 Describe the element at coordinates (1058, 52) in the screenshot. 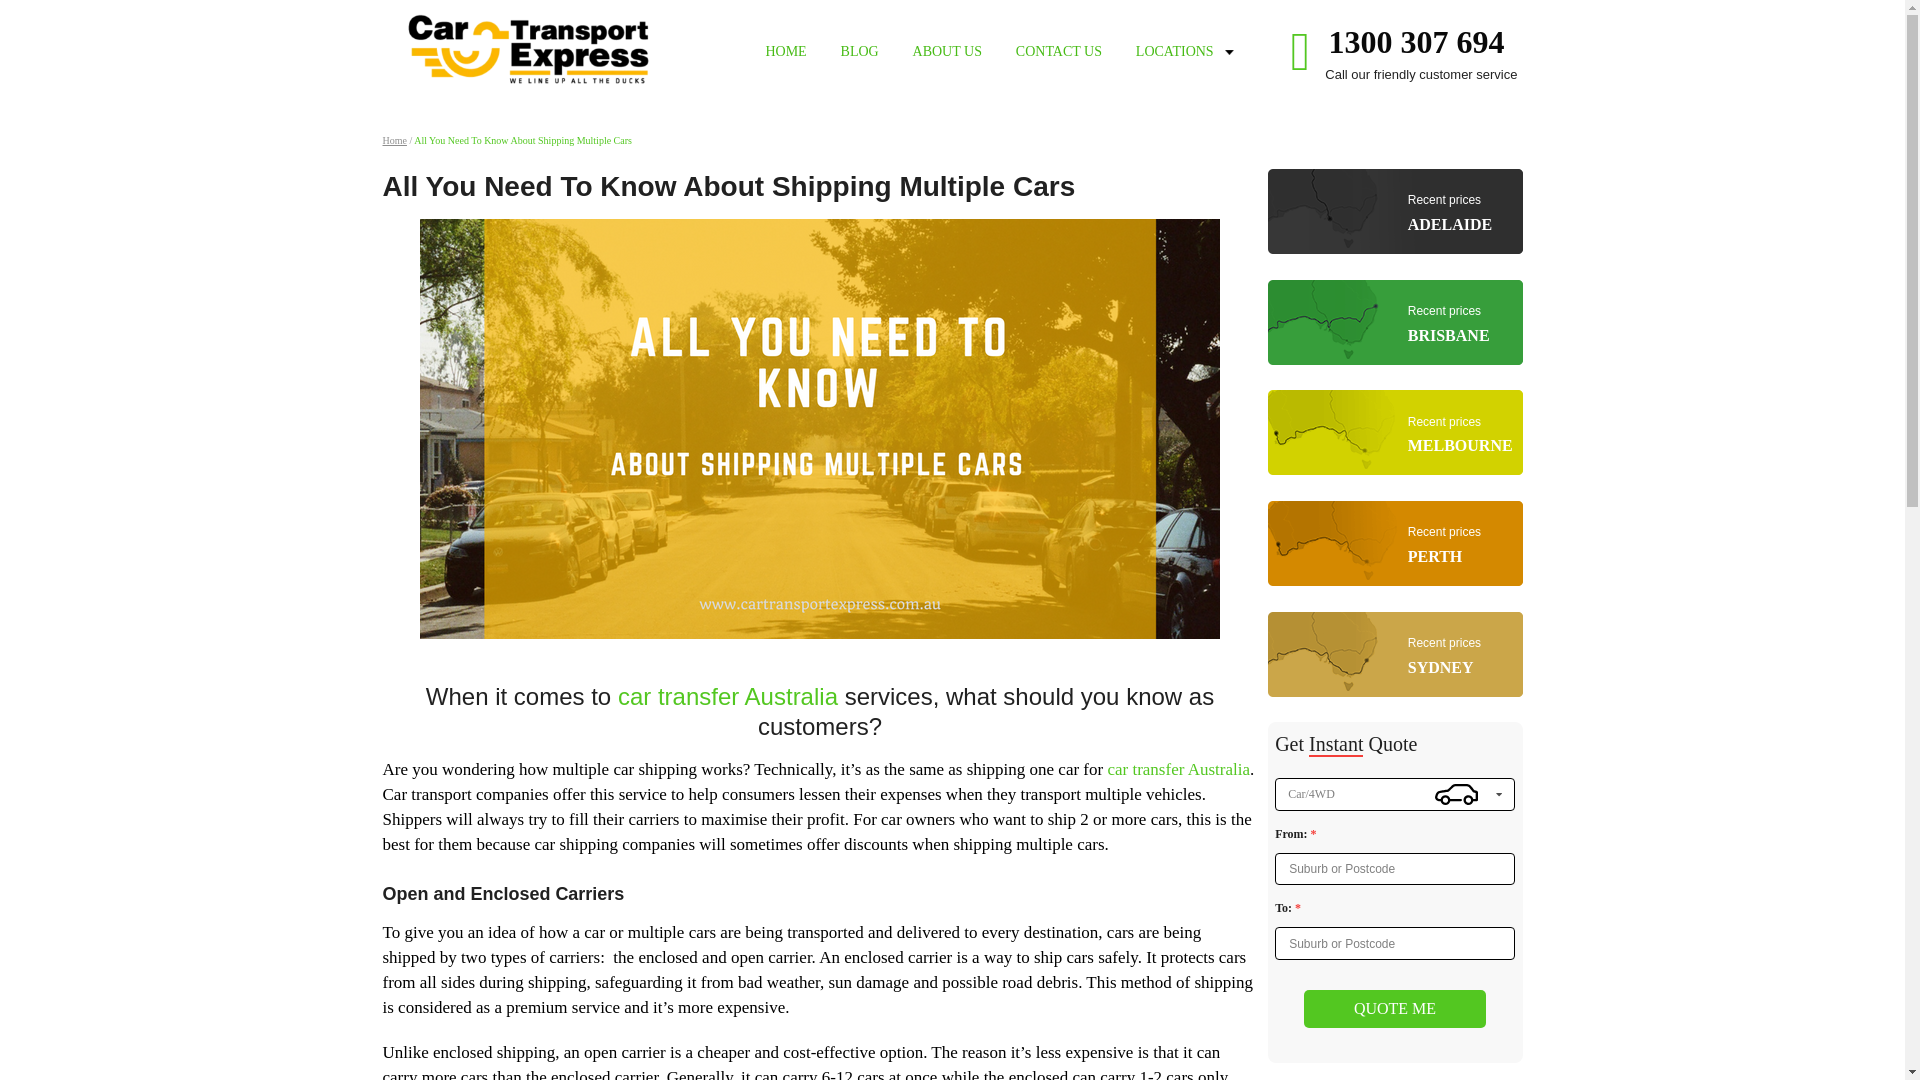

I see `car transfer Australia` at that location.